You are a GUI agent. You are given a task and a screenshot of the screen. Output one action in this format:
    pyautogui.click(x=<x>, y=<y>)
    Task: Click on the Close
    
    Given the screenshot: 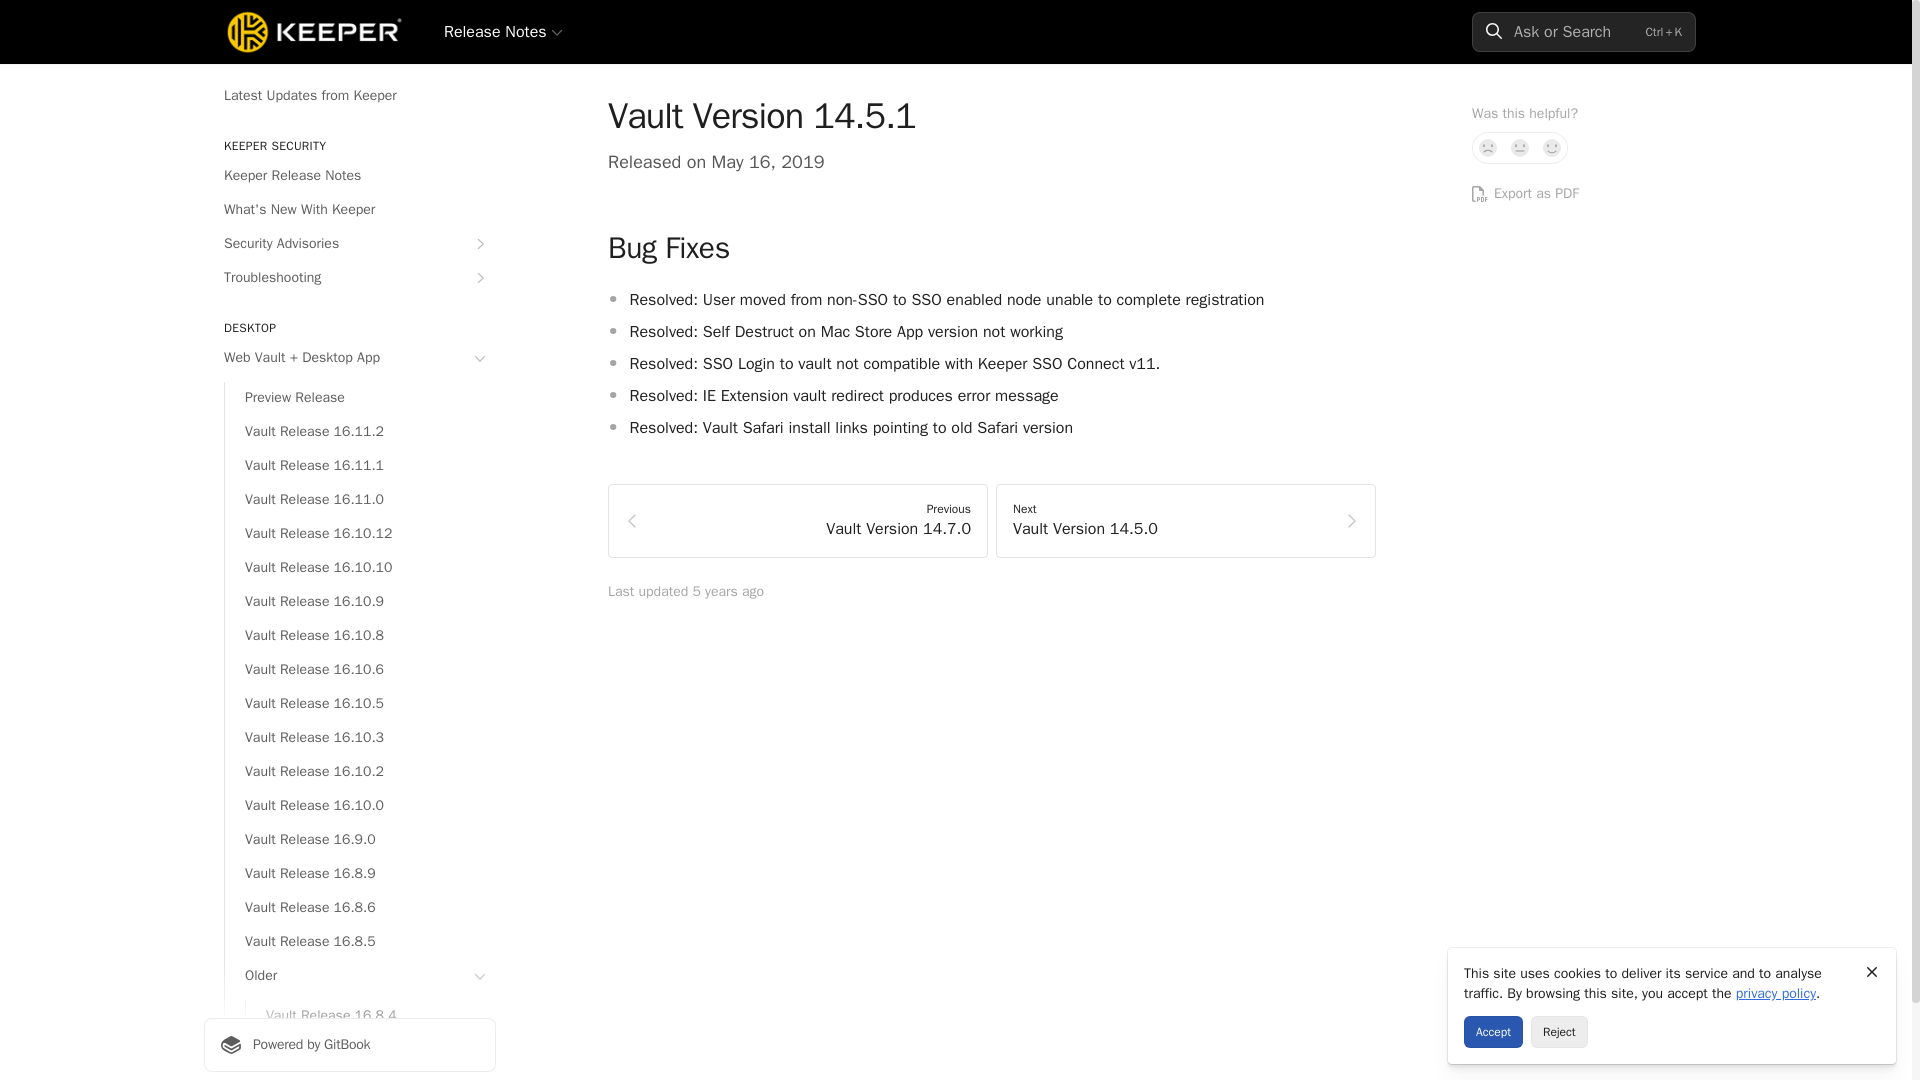 What is the action you would take?
    pyautogui.click(x=1872, y=972)
    